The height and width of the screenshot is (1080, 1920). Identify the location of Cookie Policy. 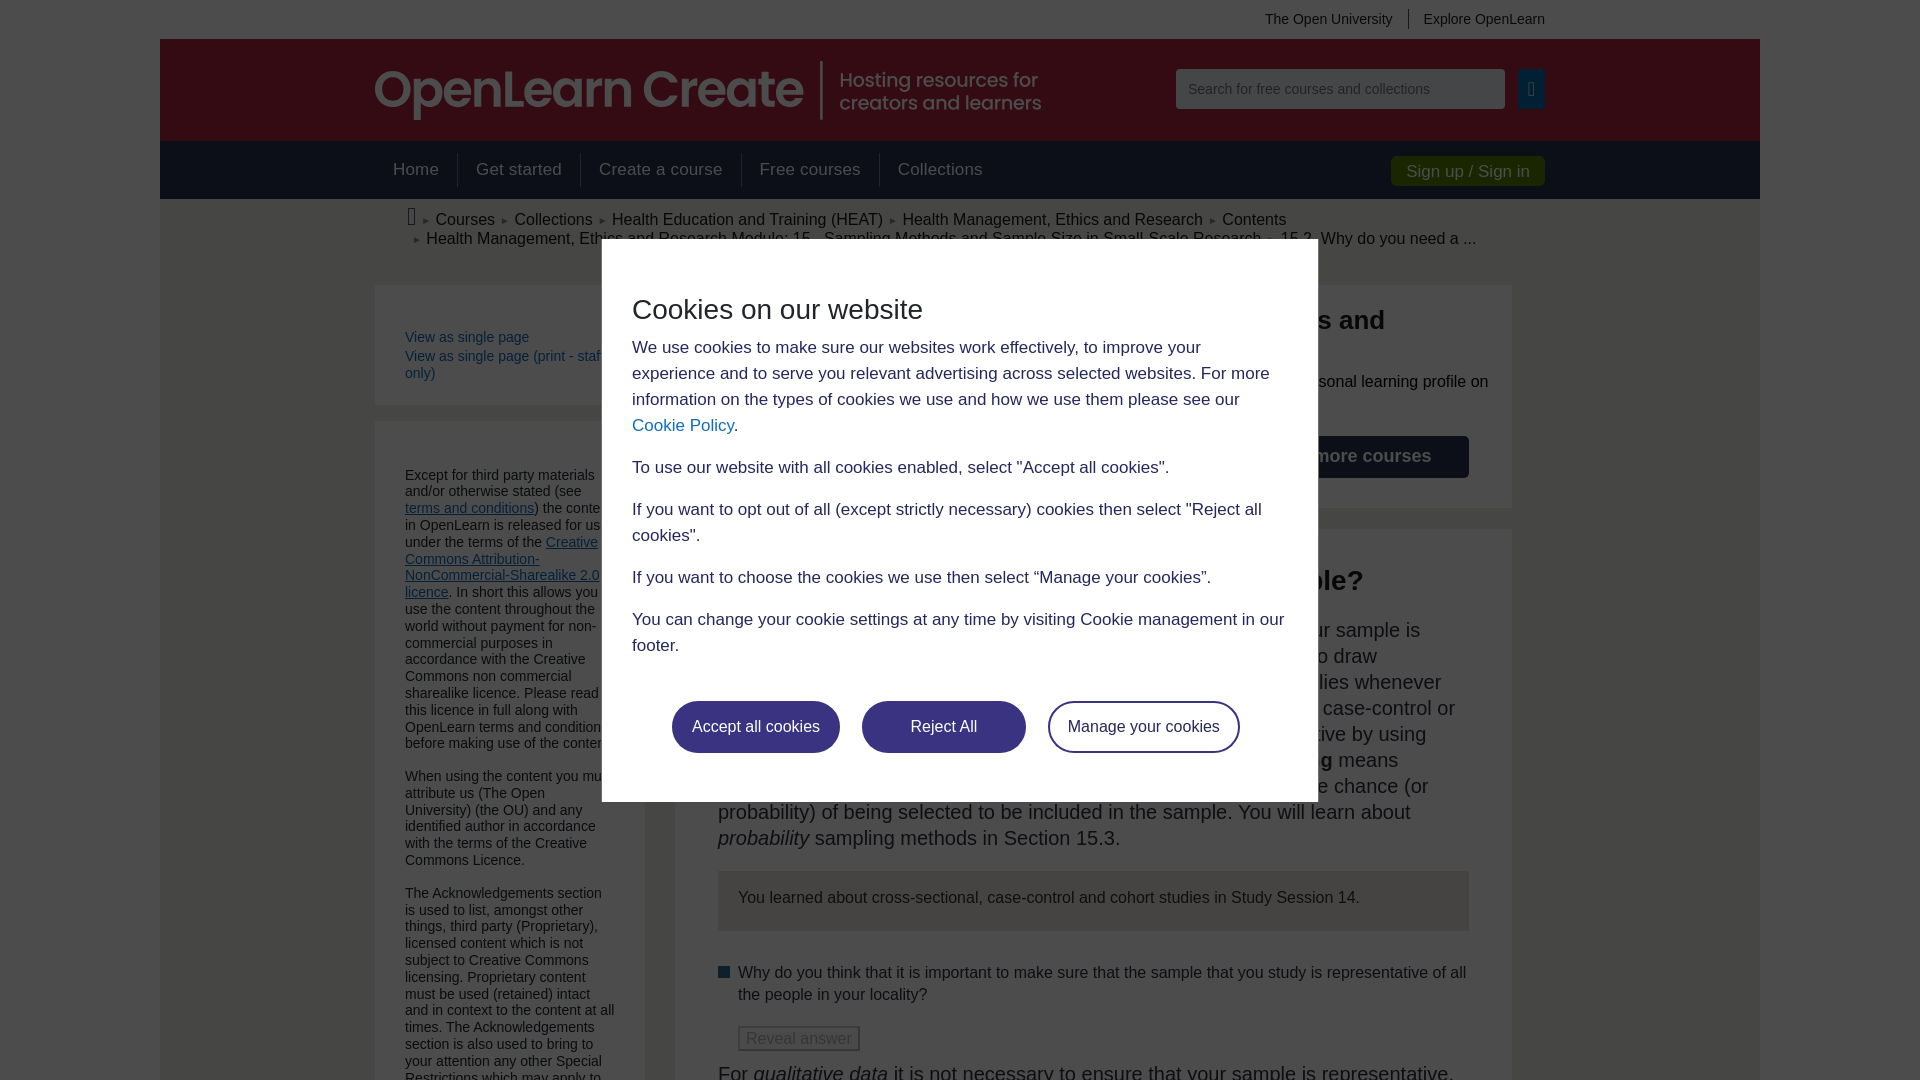
(682, 425).